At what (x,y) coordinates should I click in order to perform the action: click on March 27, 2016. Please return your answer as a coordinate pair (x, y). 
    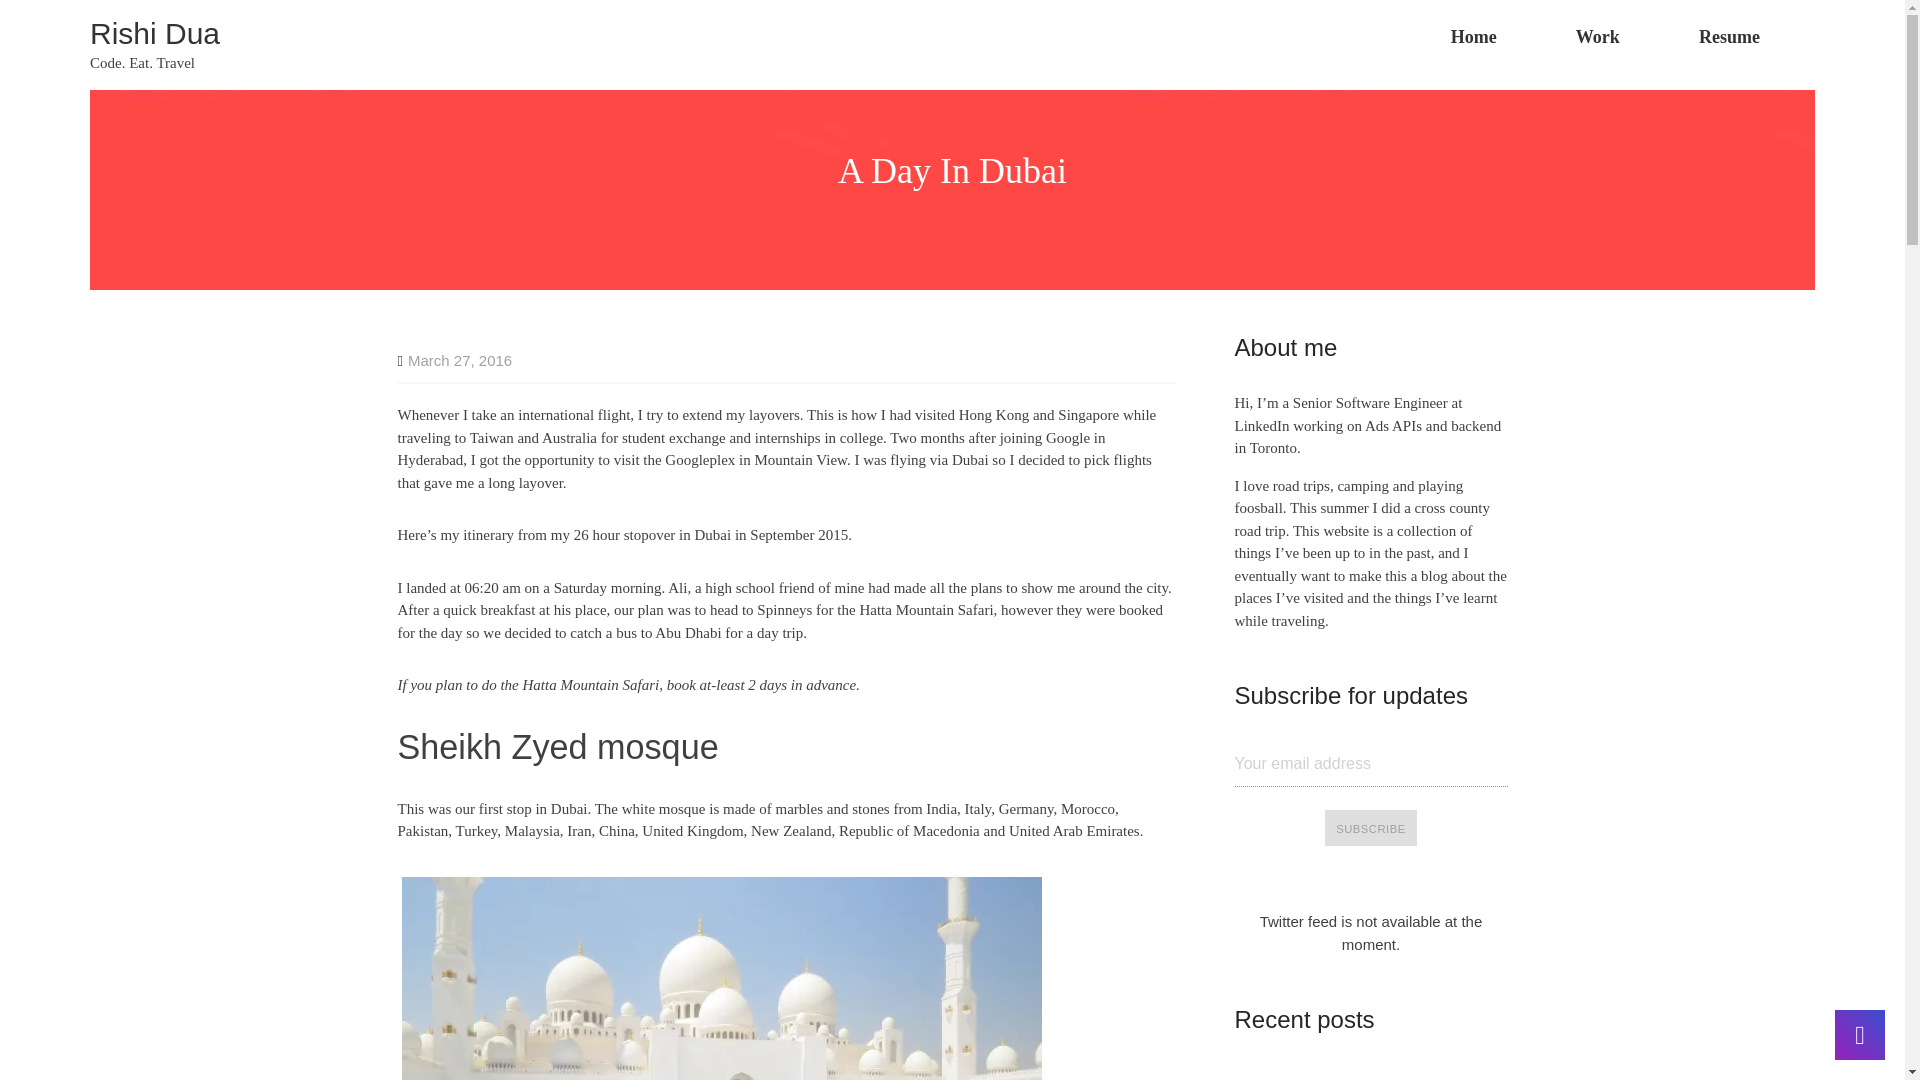
    Looking at the image, I should click on (454, 360).